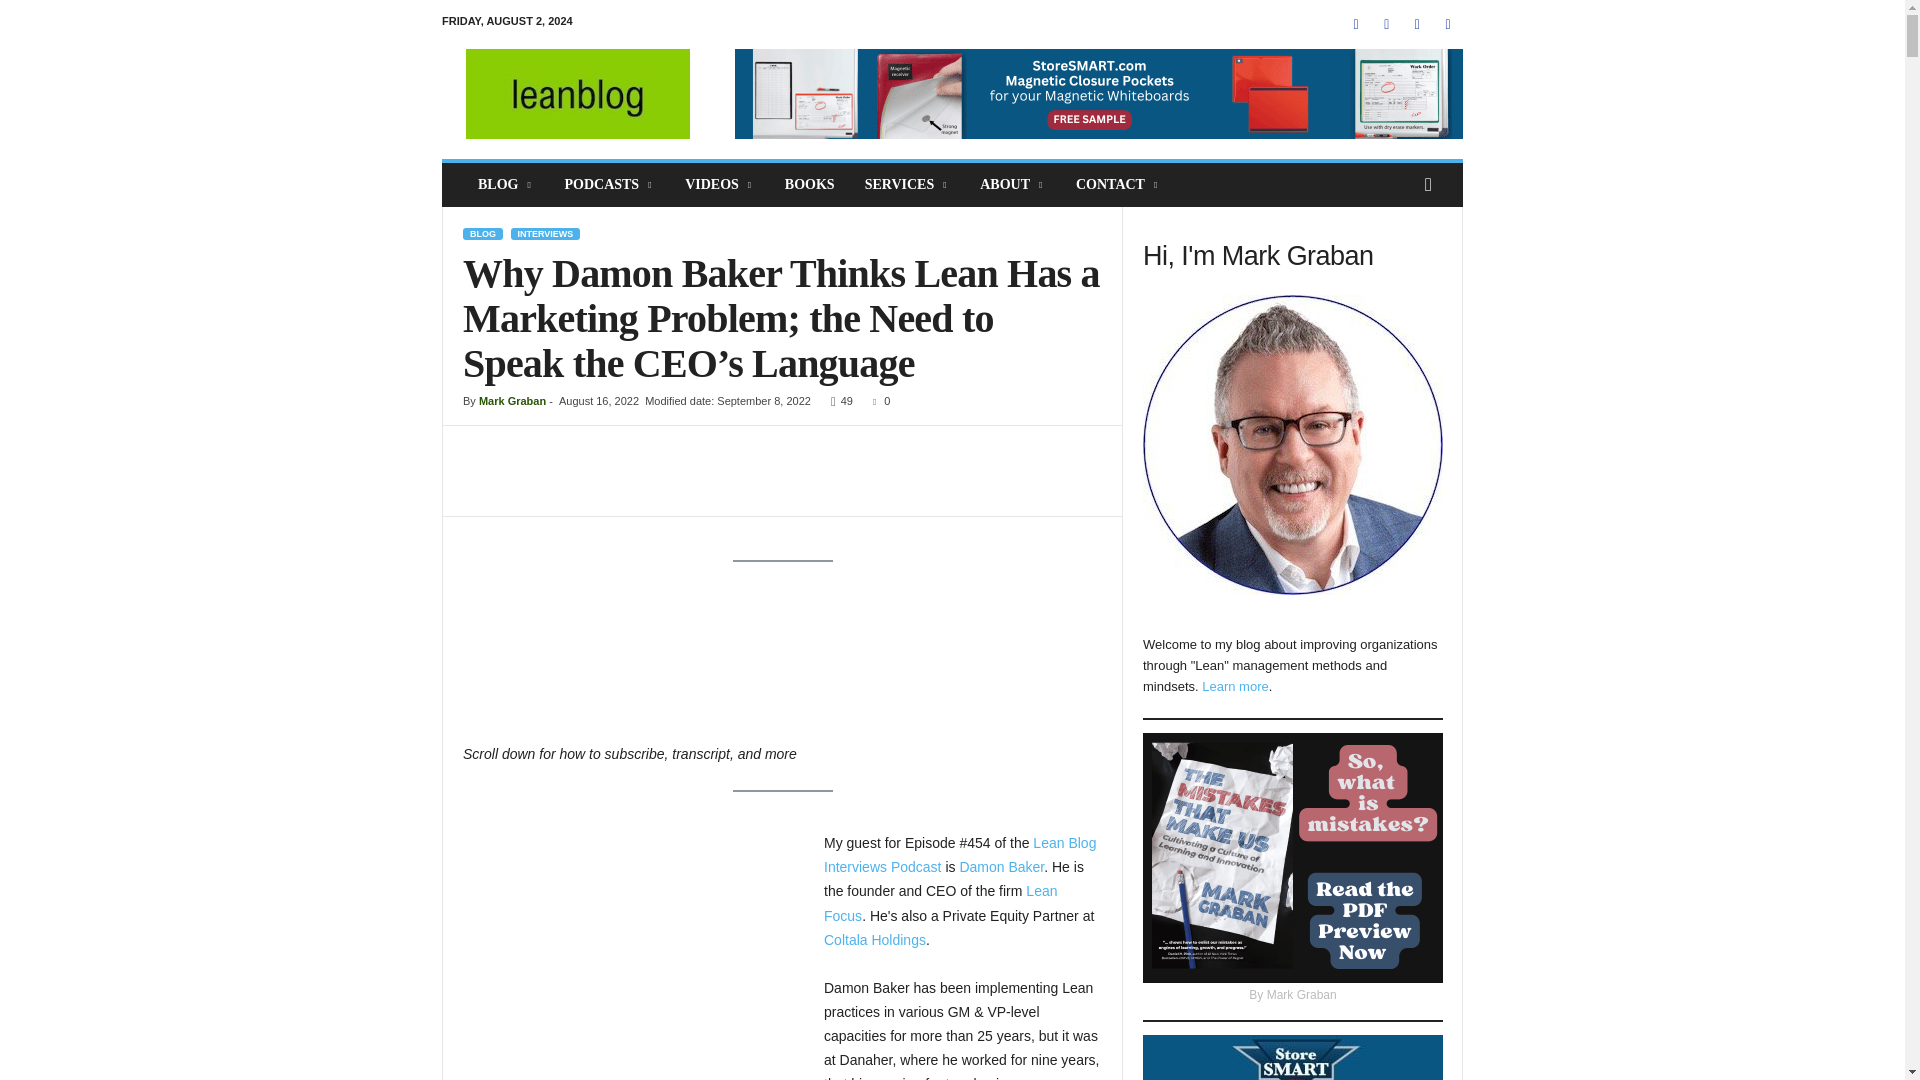 This screenshot has height=1080, width=1920. Describe the element at coordinates (578, 94) in the screenshot. I see `Home` at that location.